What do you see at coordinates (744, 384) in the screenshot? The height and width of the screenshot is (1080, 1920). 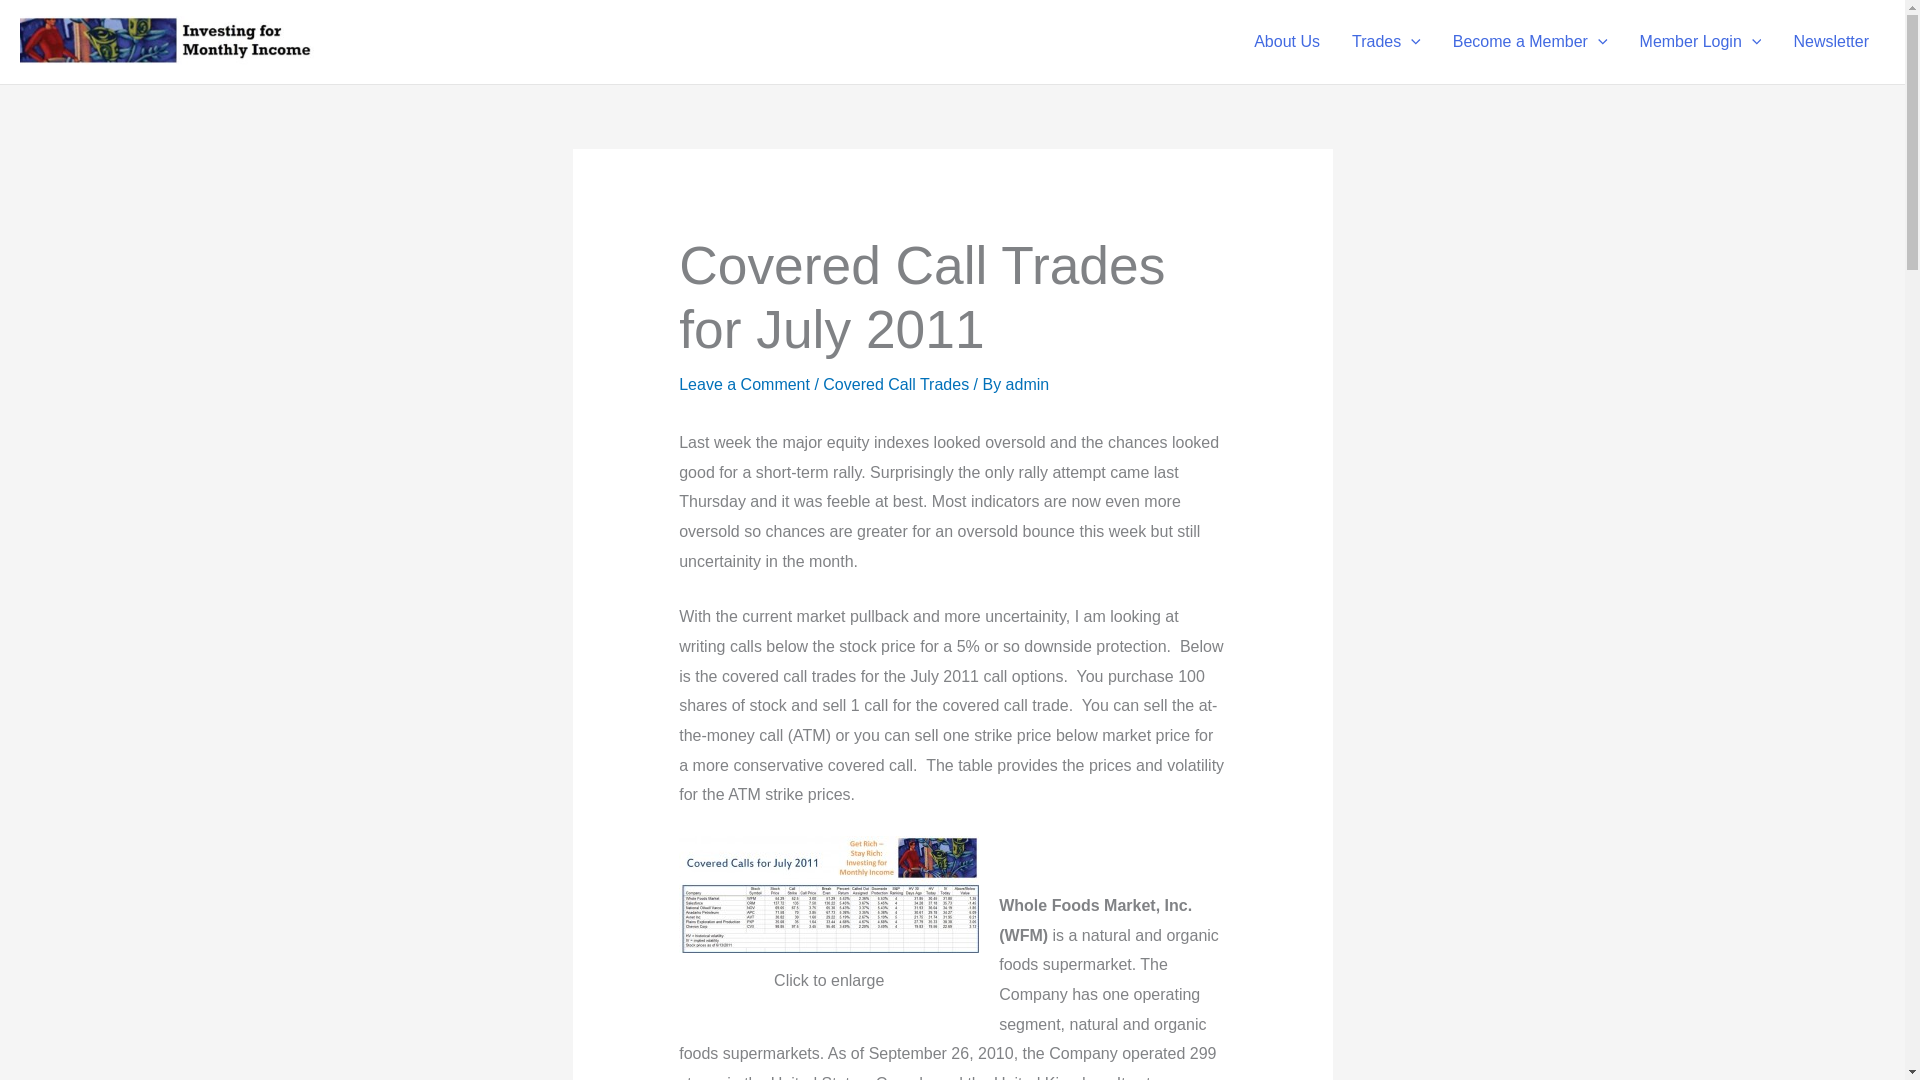 I see `Leave a Comment` at bounding box center [744, 384].